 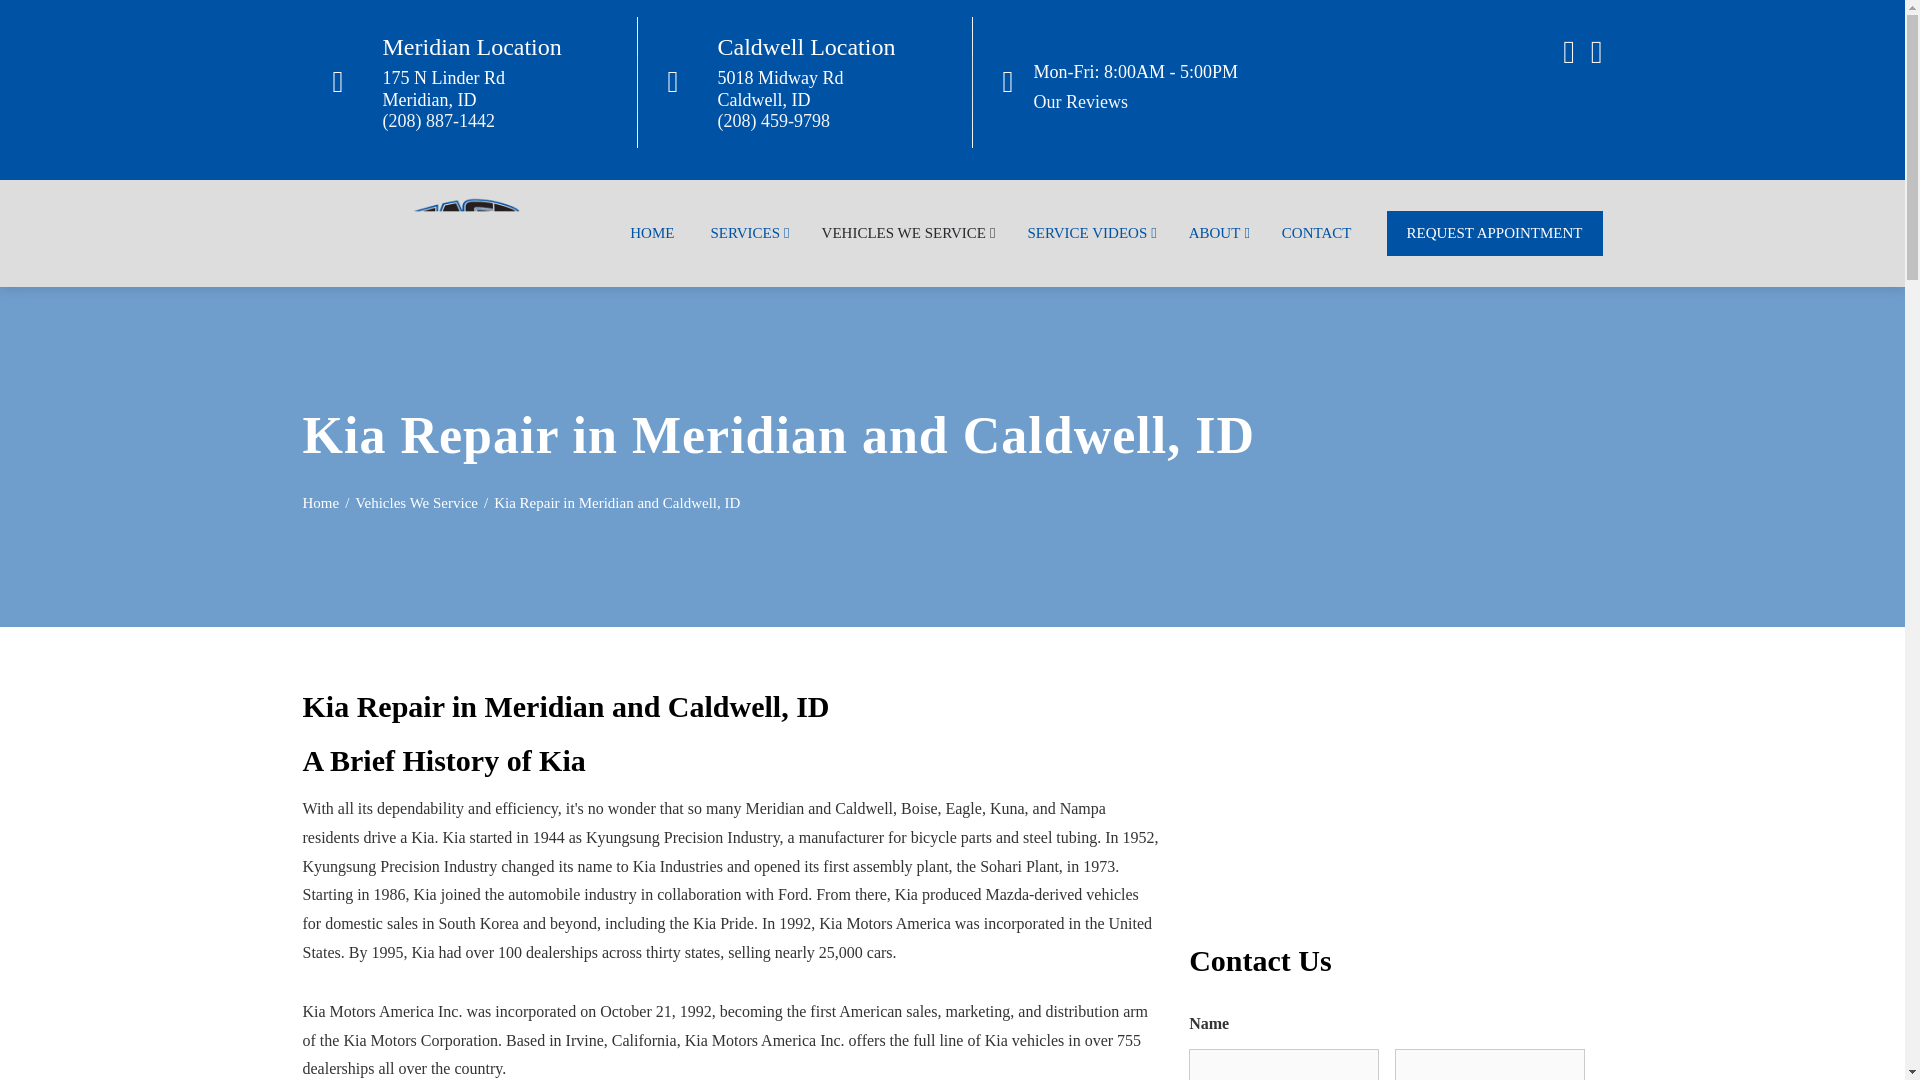 What do you see at coordinates (652, 232) in the screenshot?
I see `HOME` at bounding box center [652, 232].